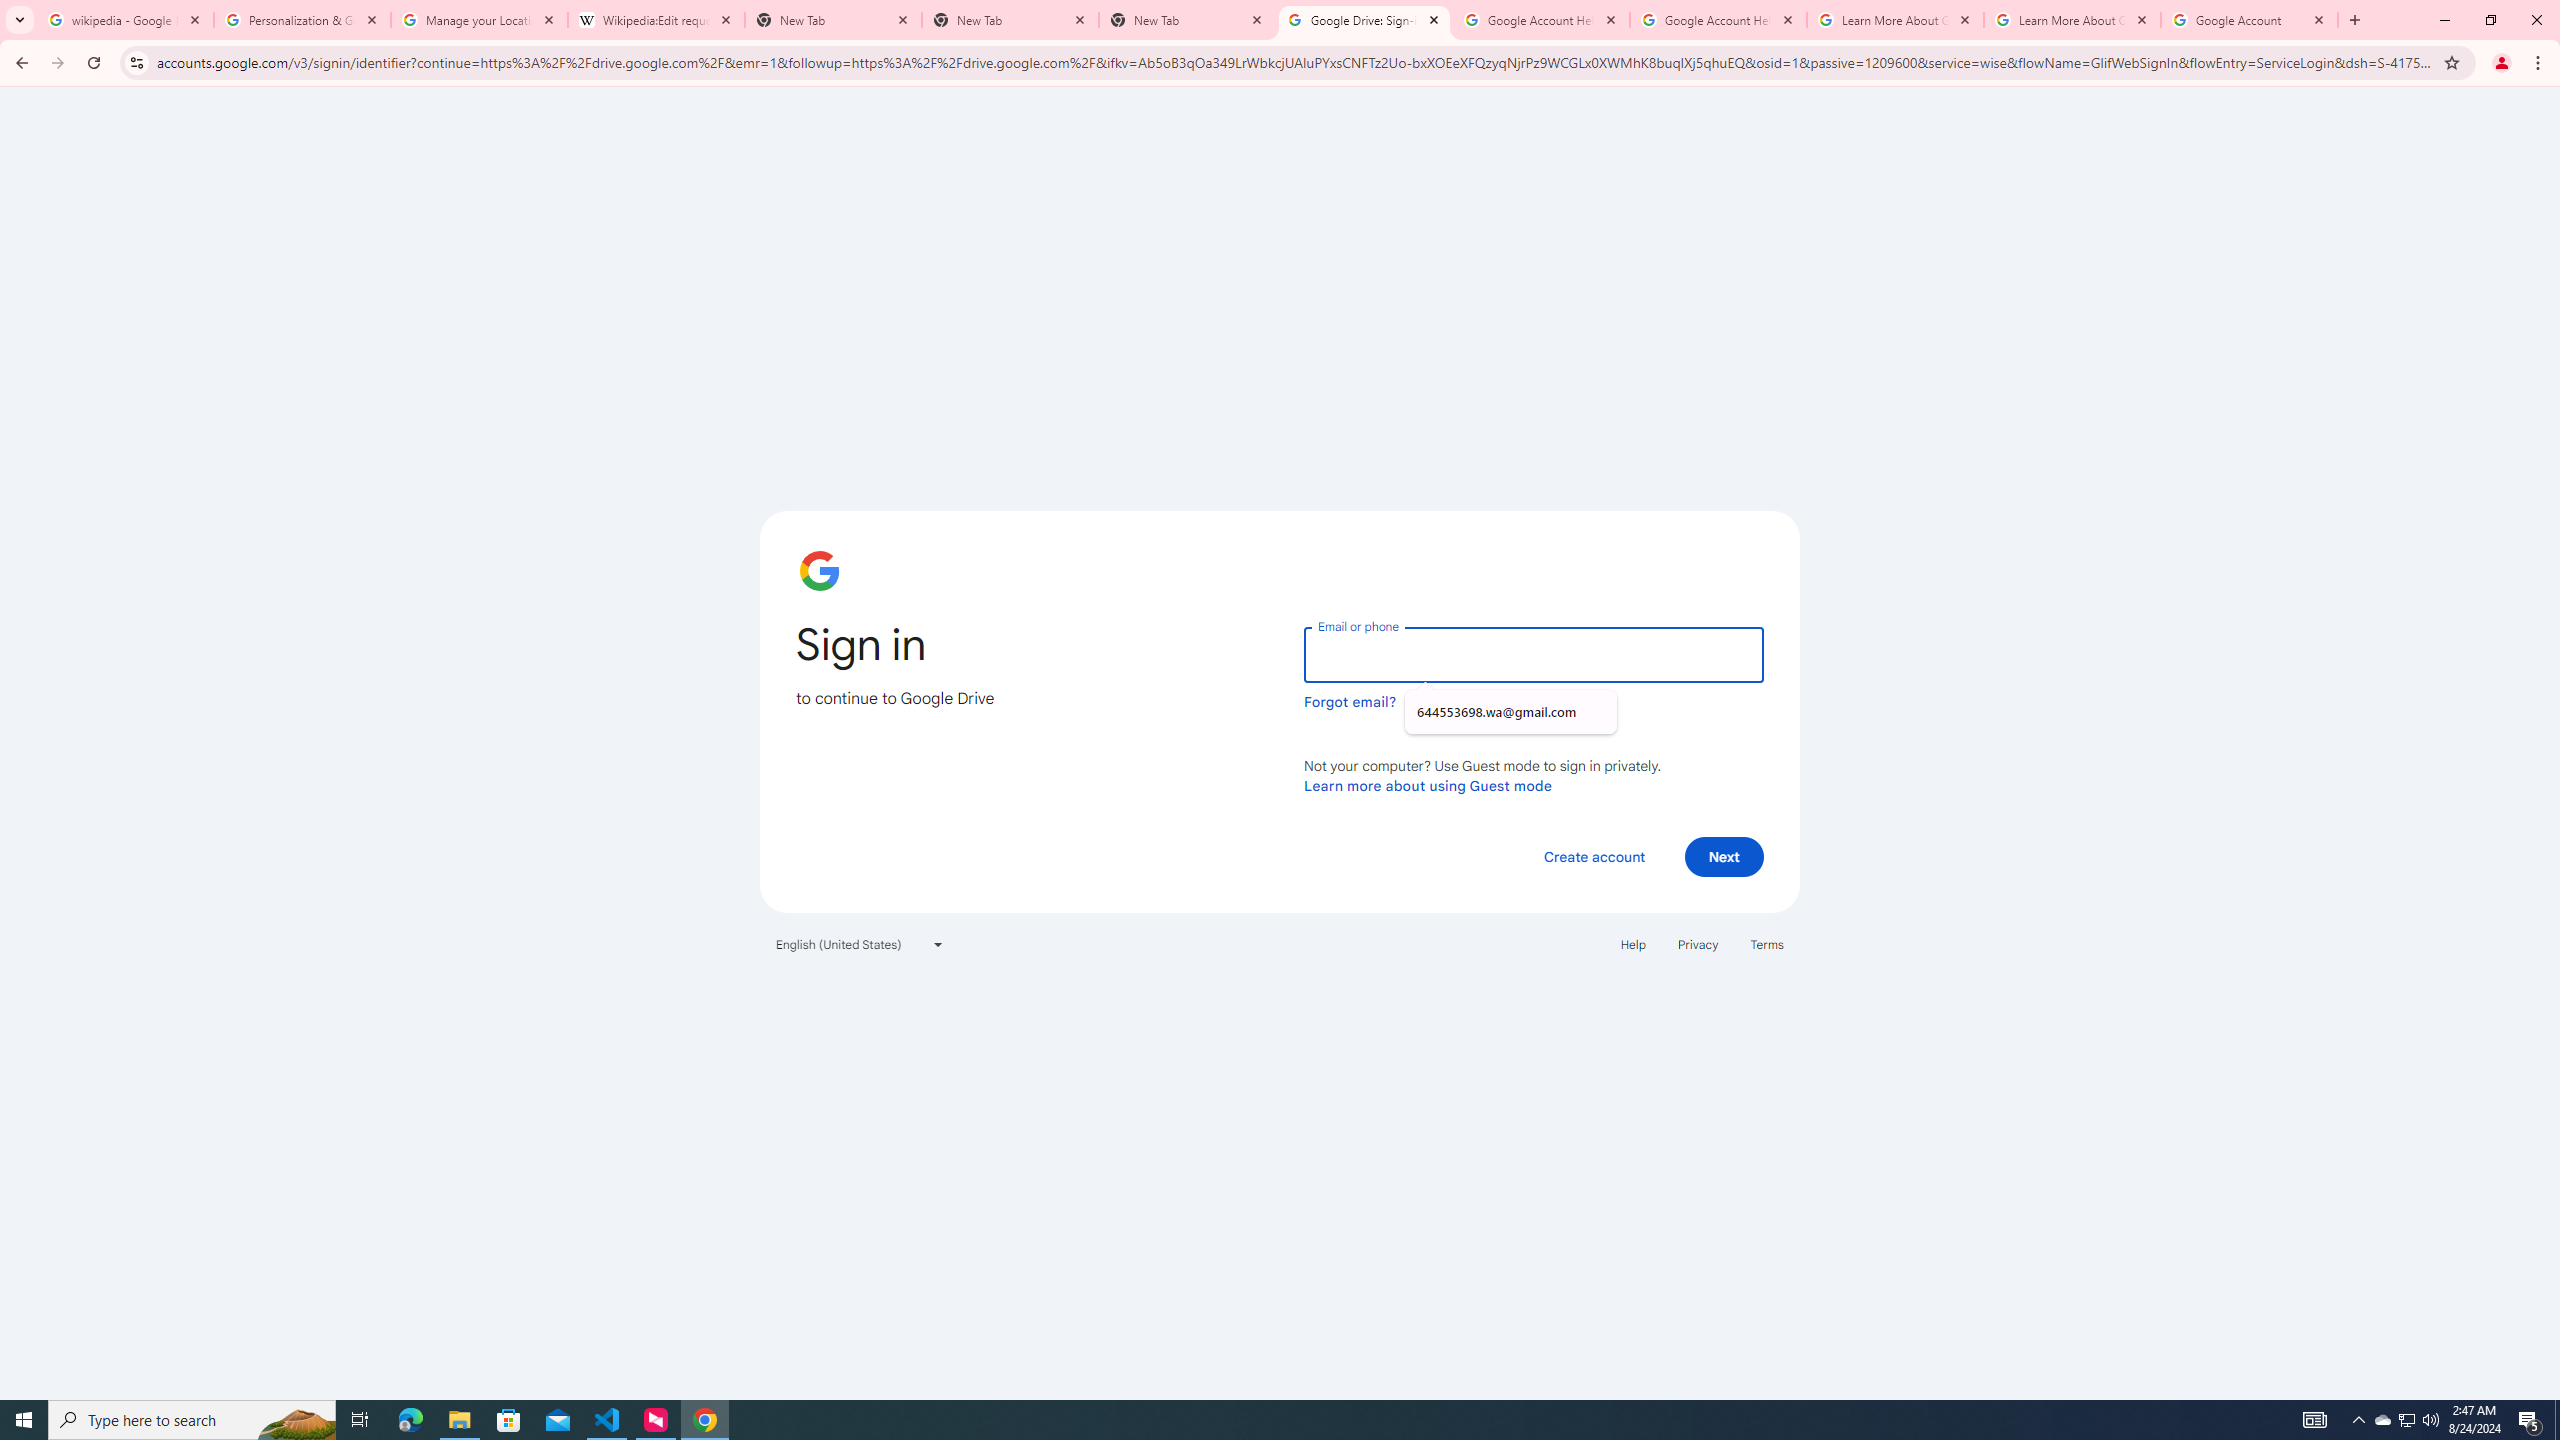  What do you see at coordinates (478, 20) in the screenshot?
I see `Manage your Location History - Google Search Help` at bounding box center [478, 20].